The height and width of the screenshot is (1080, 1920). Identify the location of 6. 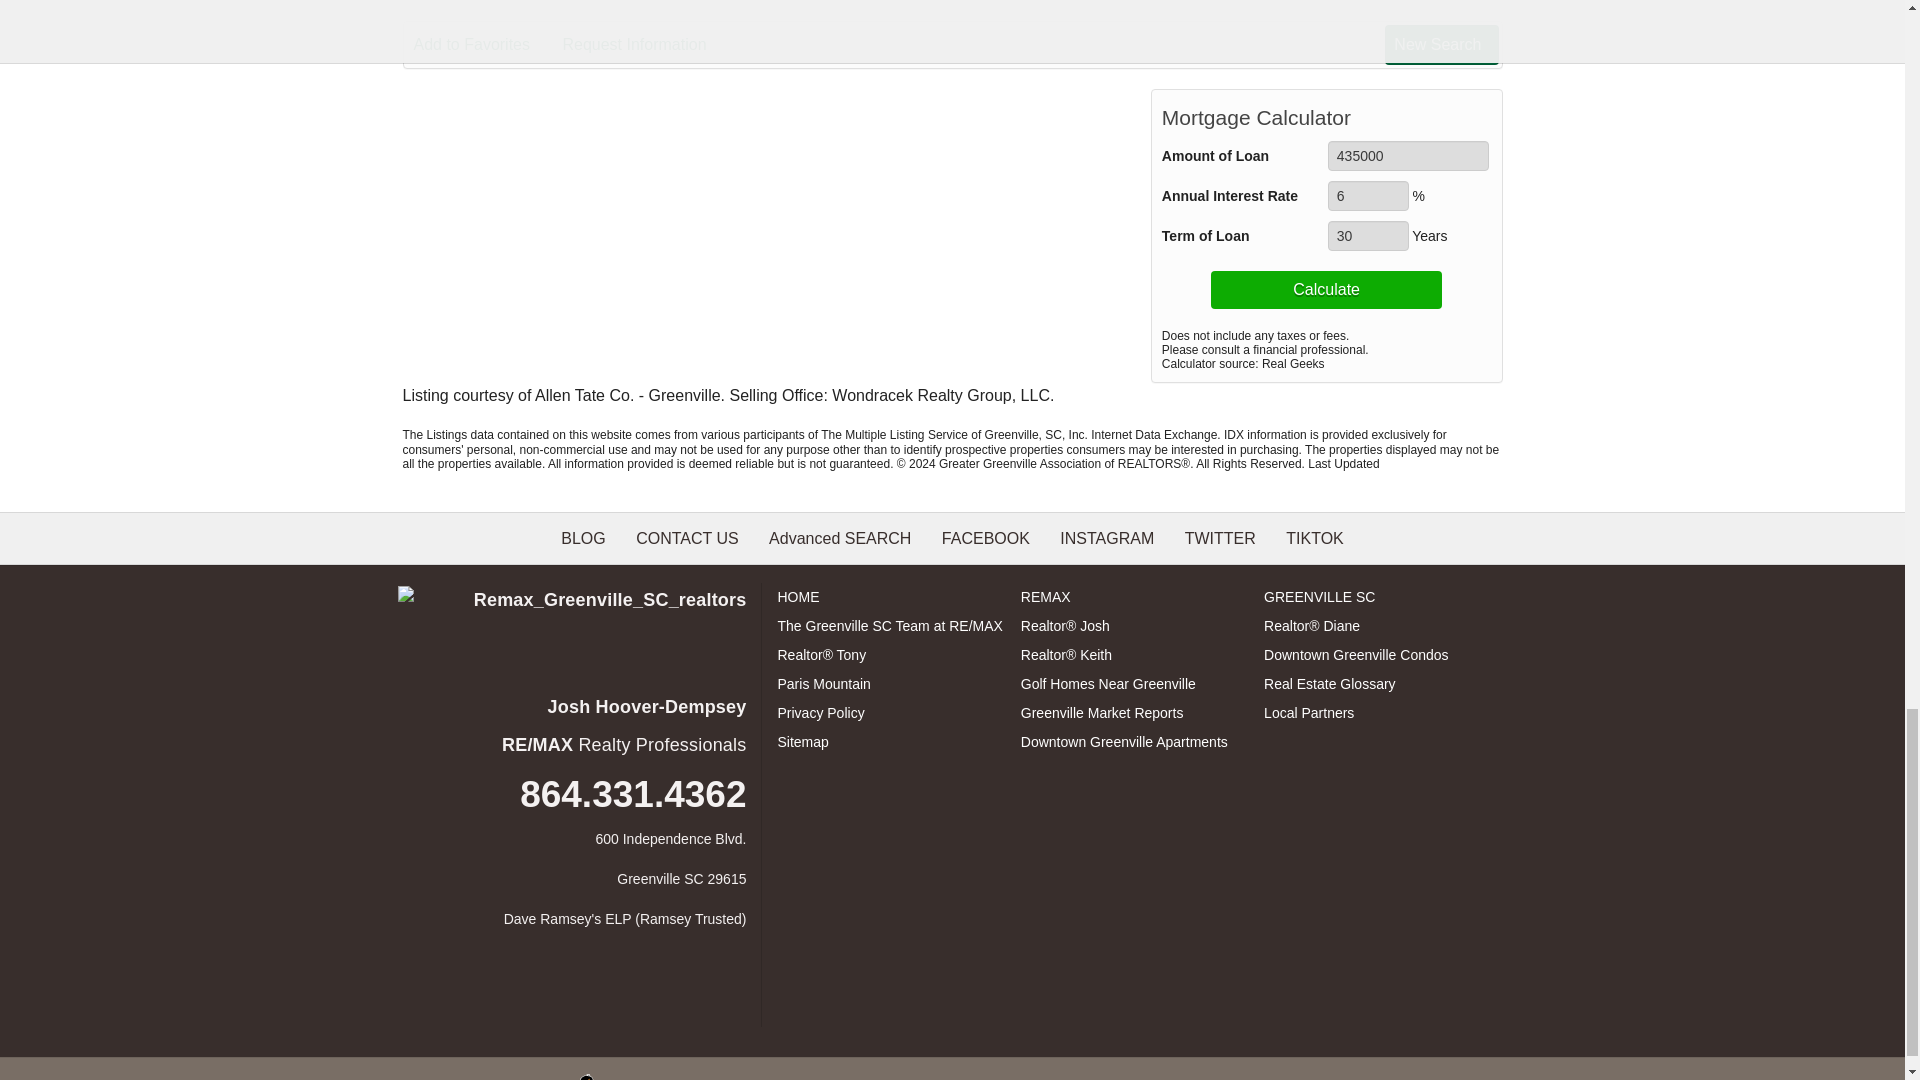
(1368, 196).